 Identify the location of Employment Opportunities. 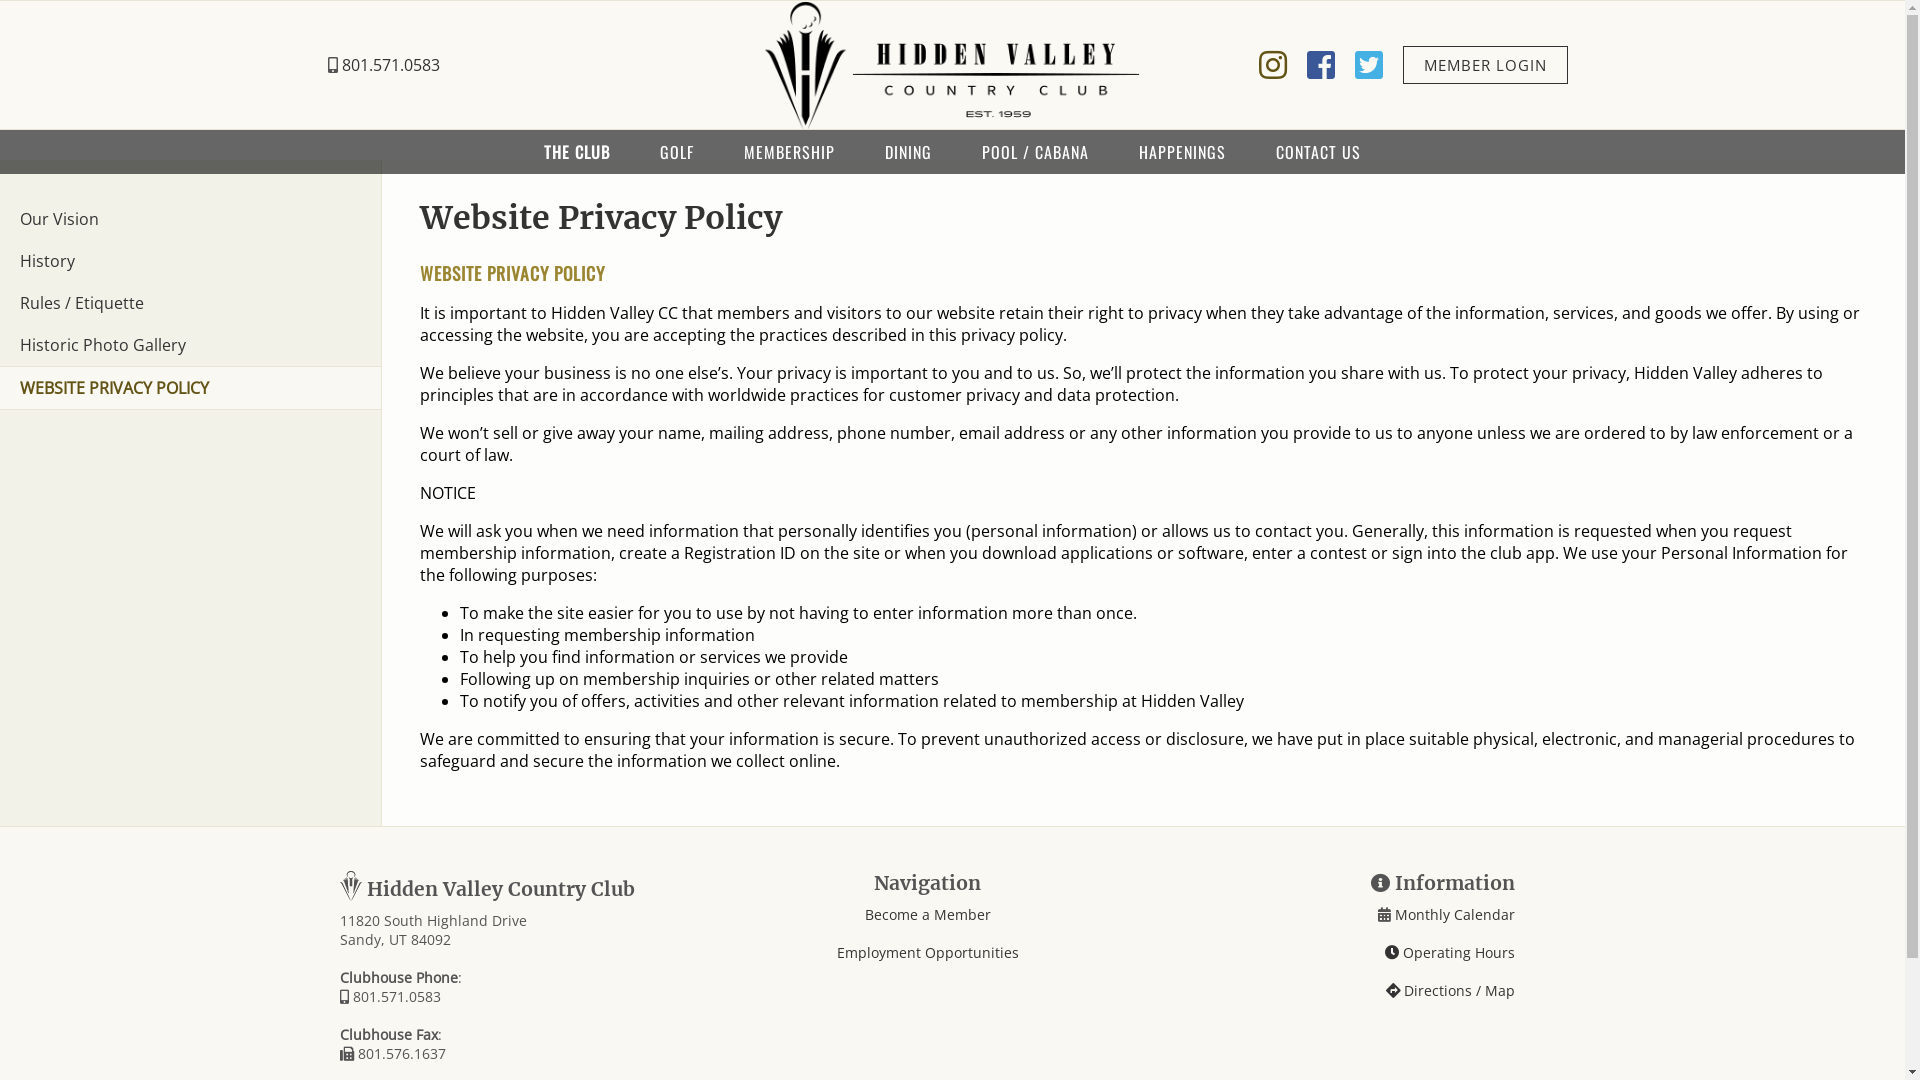
(926, 952).